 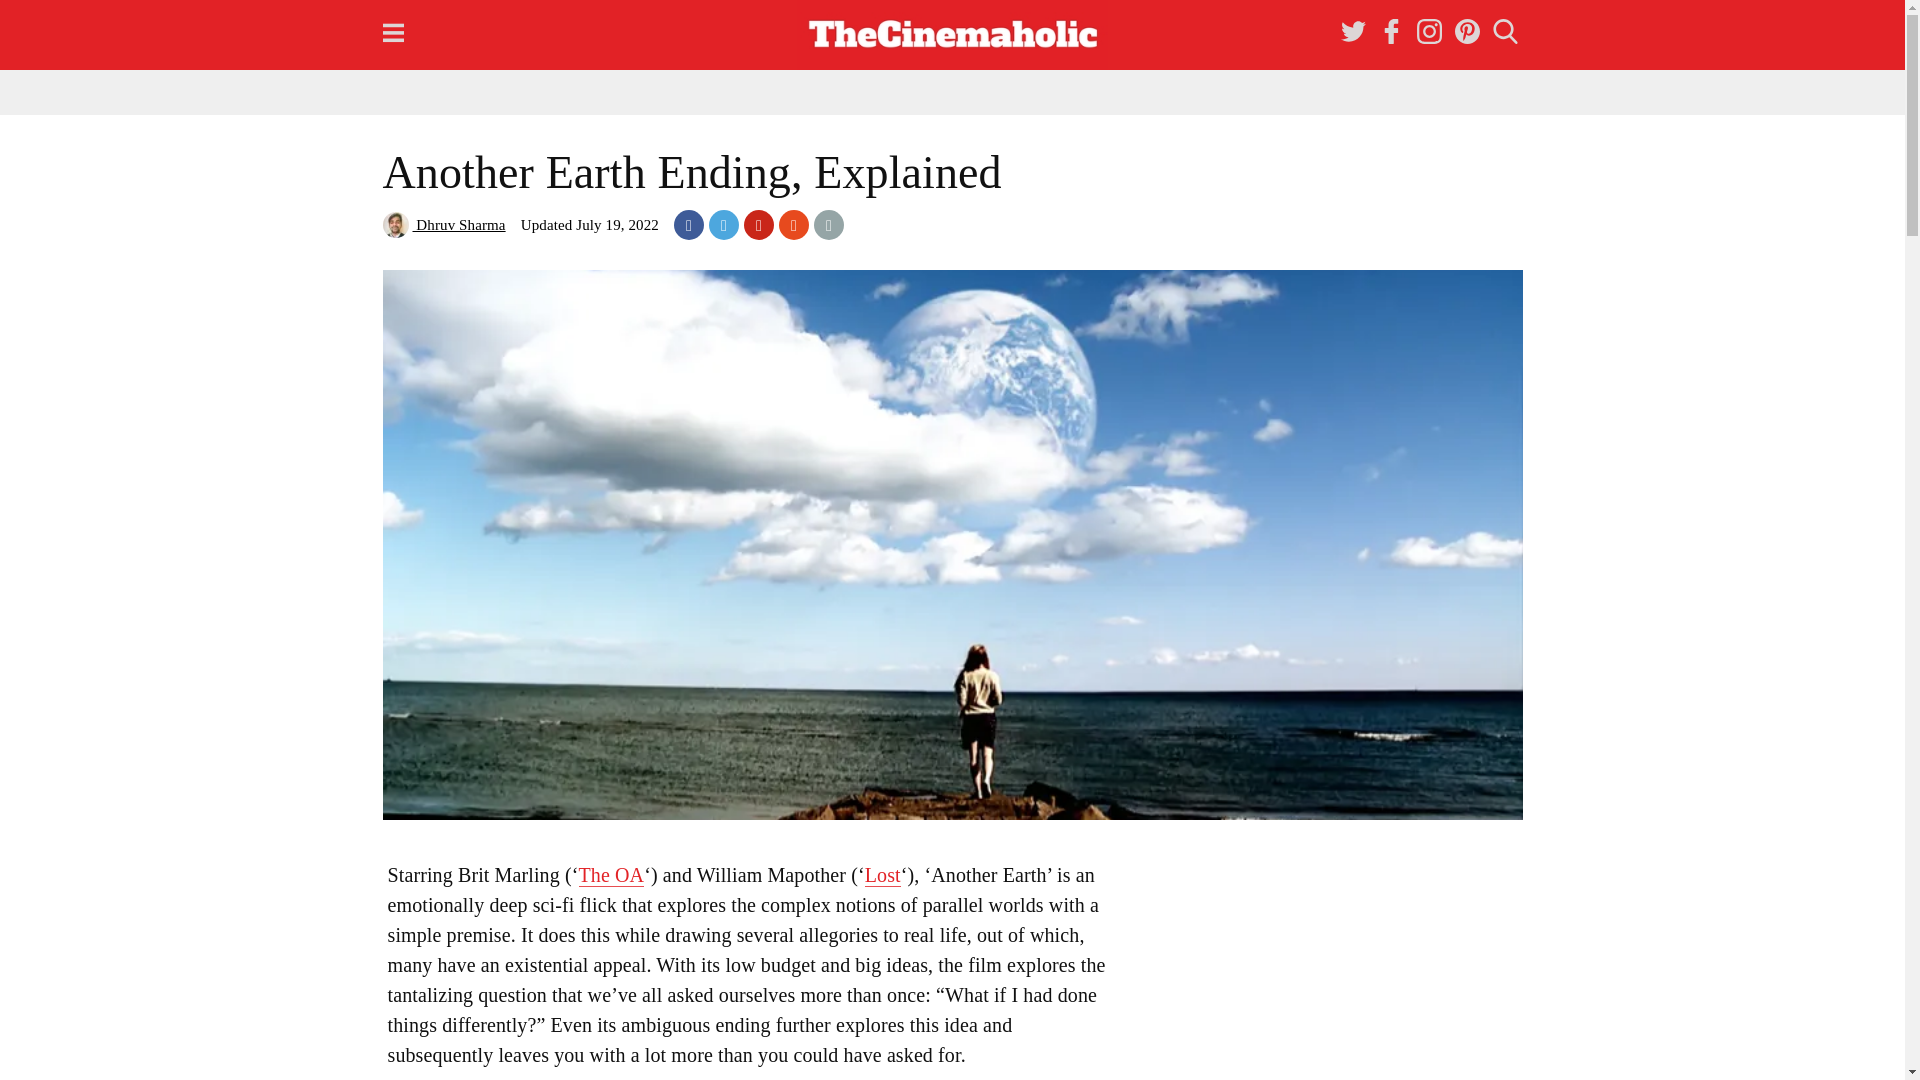 What do you see at coordinates (443, 225) in the screenshot?
I see `Dhruv Sharma` at bounding box center [443, 225].